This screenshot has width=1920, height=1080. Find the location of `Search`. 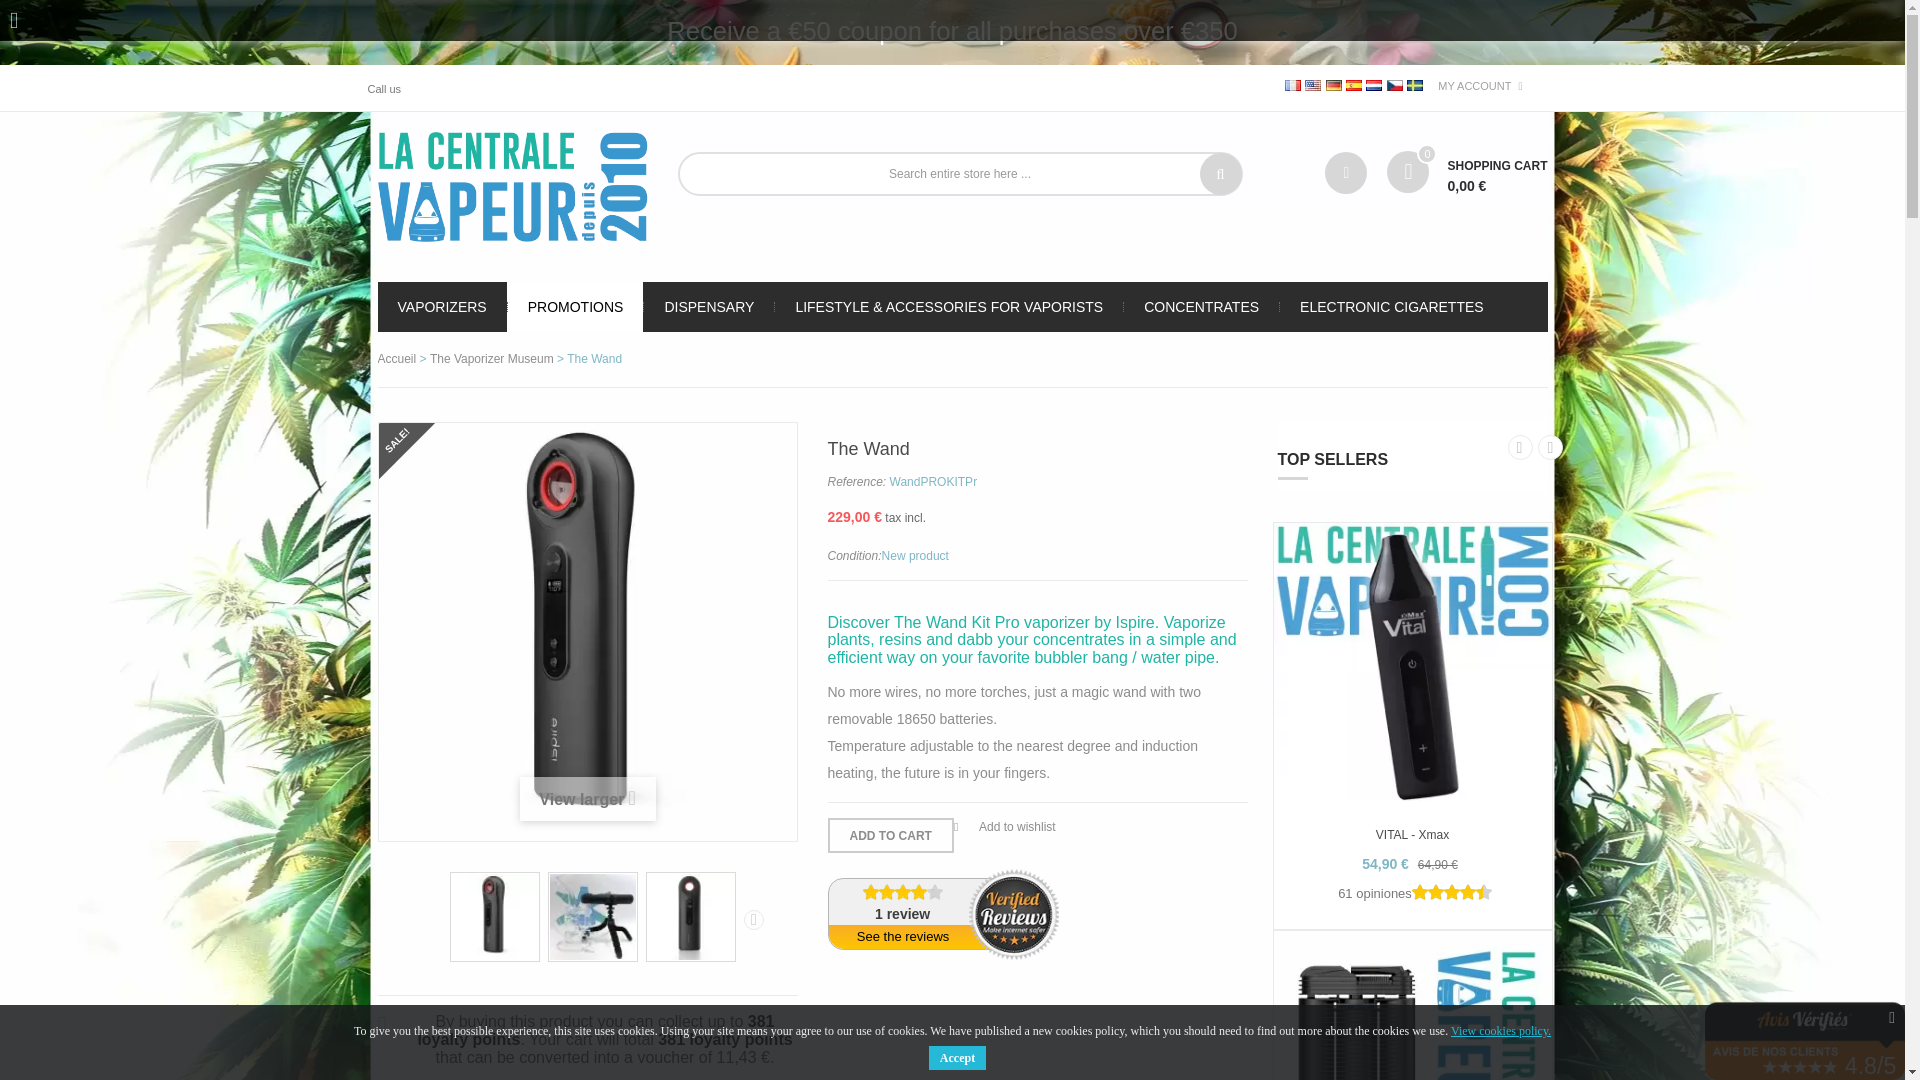

Search is located at coordinates (1221, 174).